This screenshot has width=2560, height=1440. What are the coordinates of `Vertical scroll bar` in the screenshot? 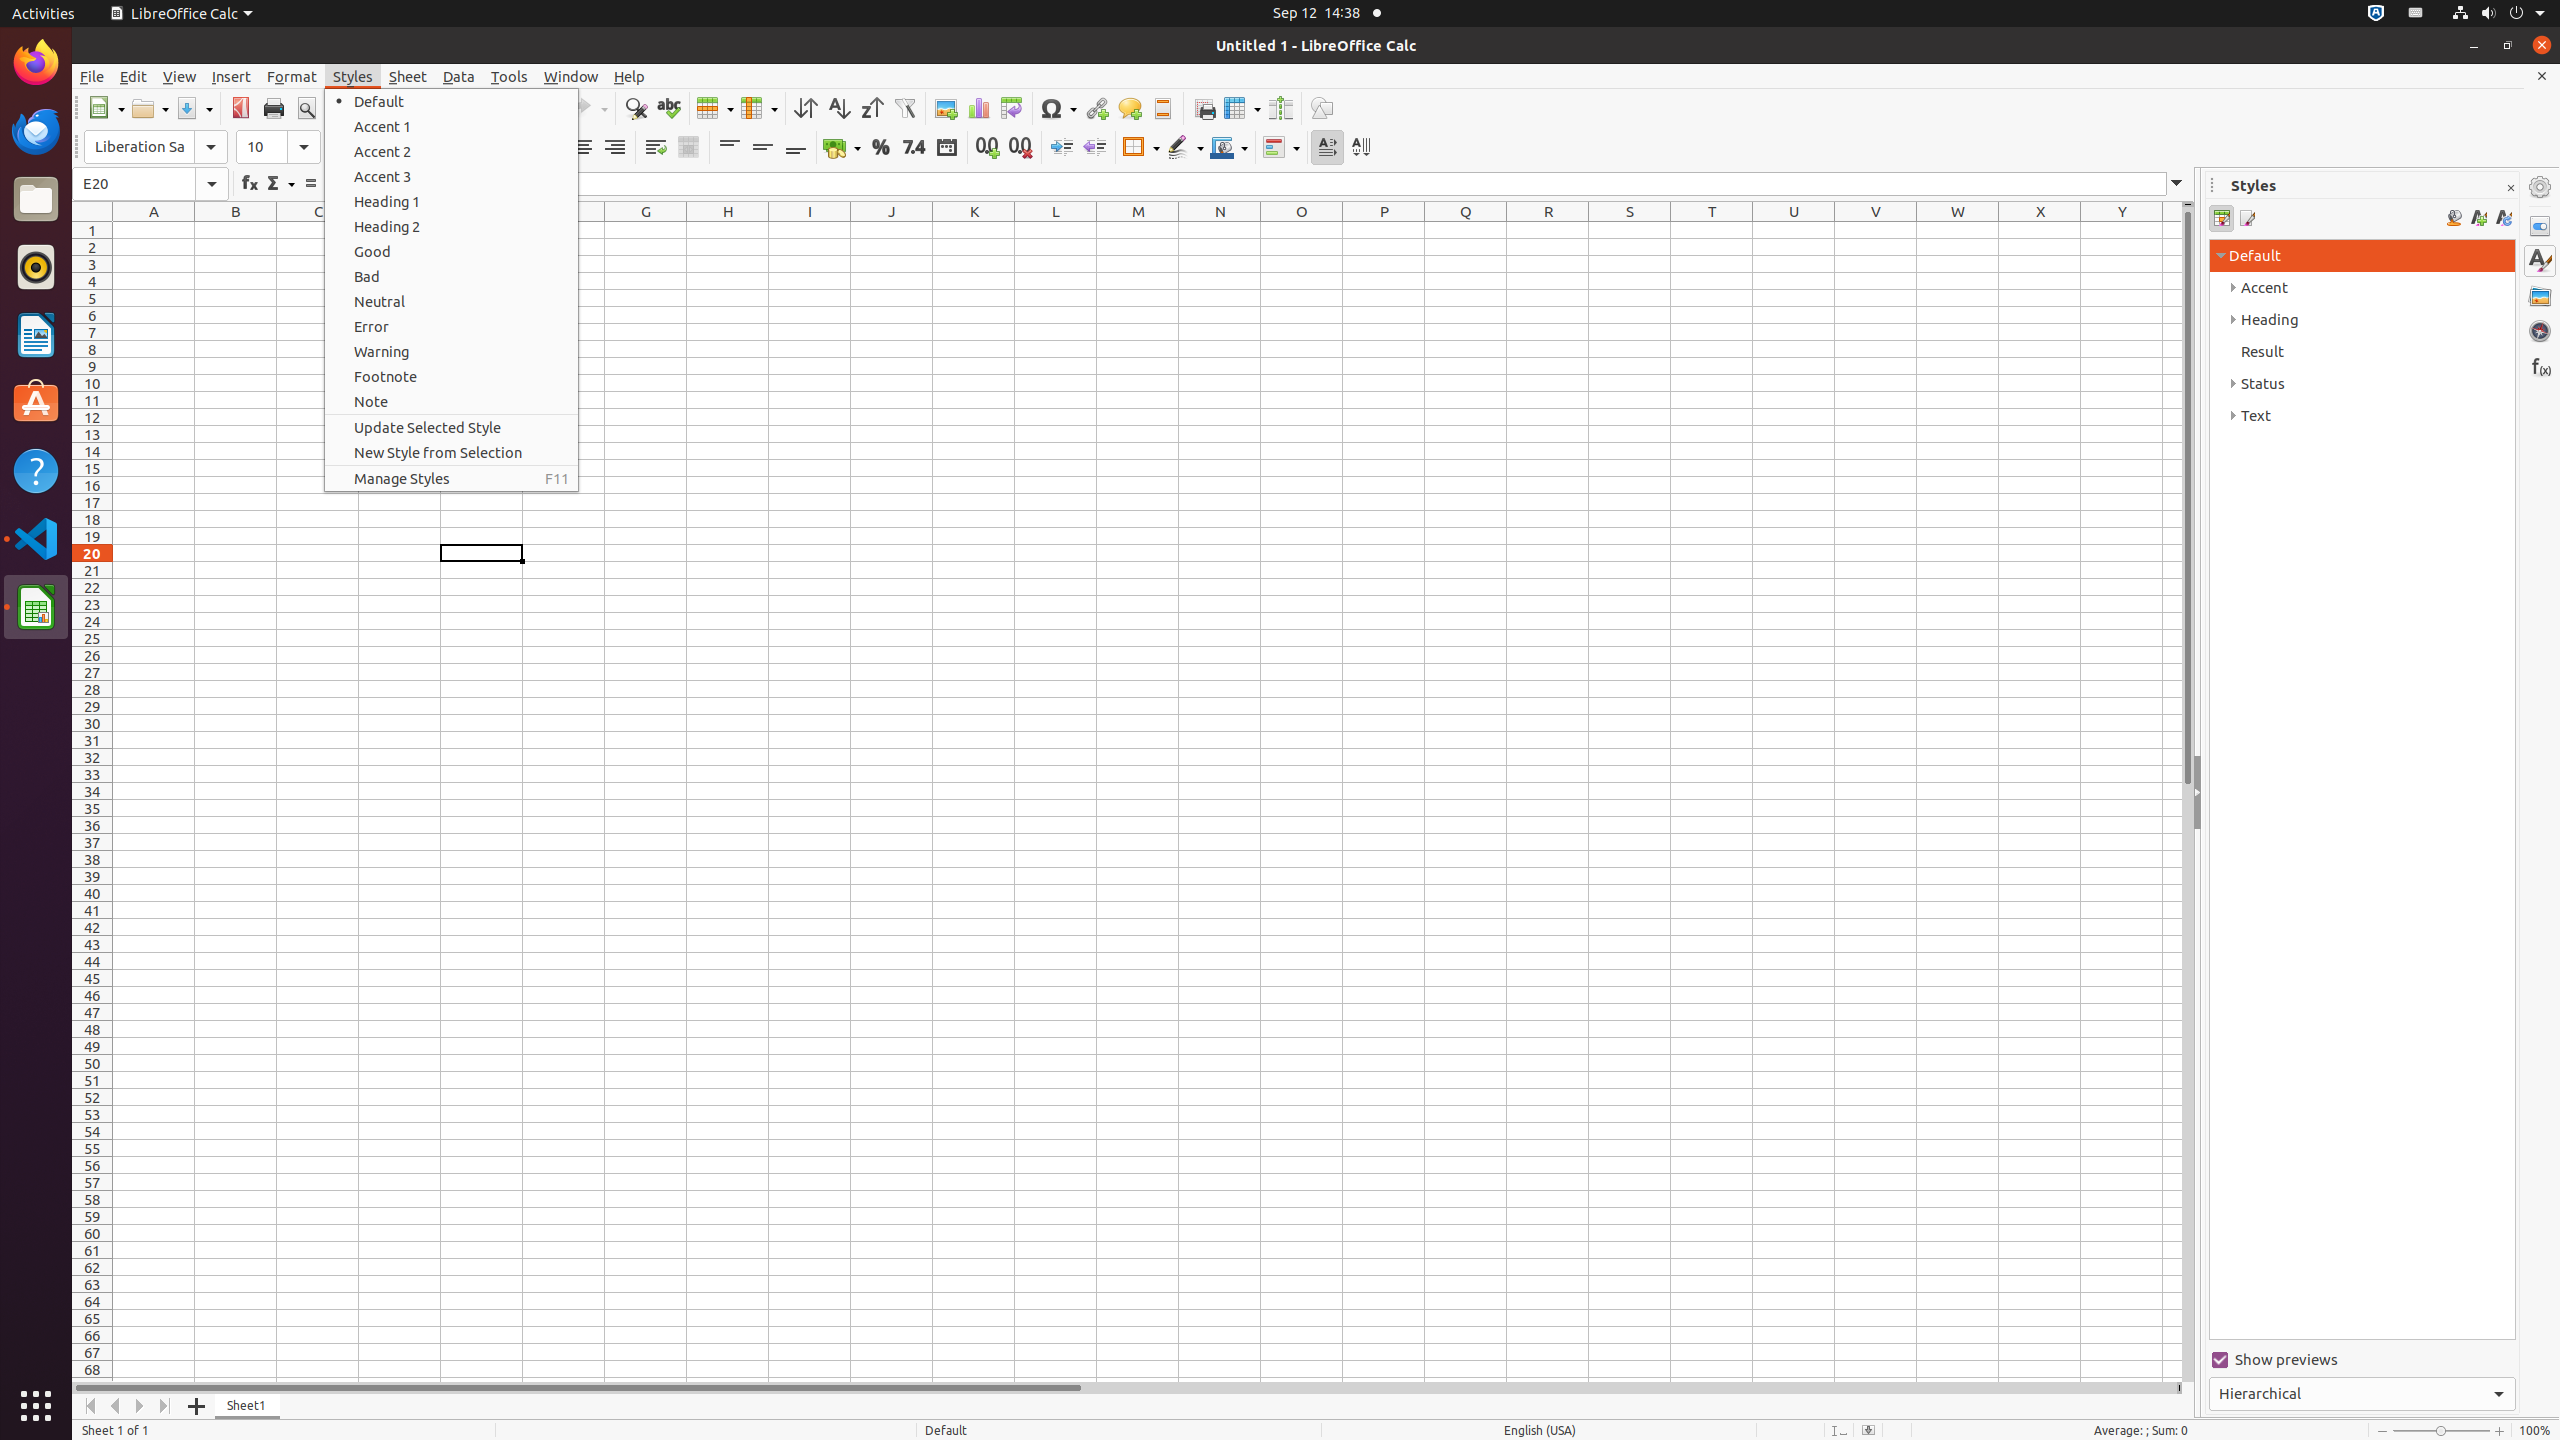 It's located at (2188, 794).